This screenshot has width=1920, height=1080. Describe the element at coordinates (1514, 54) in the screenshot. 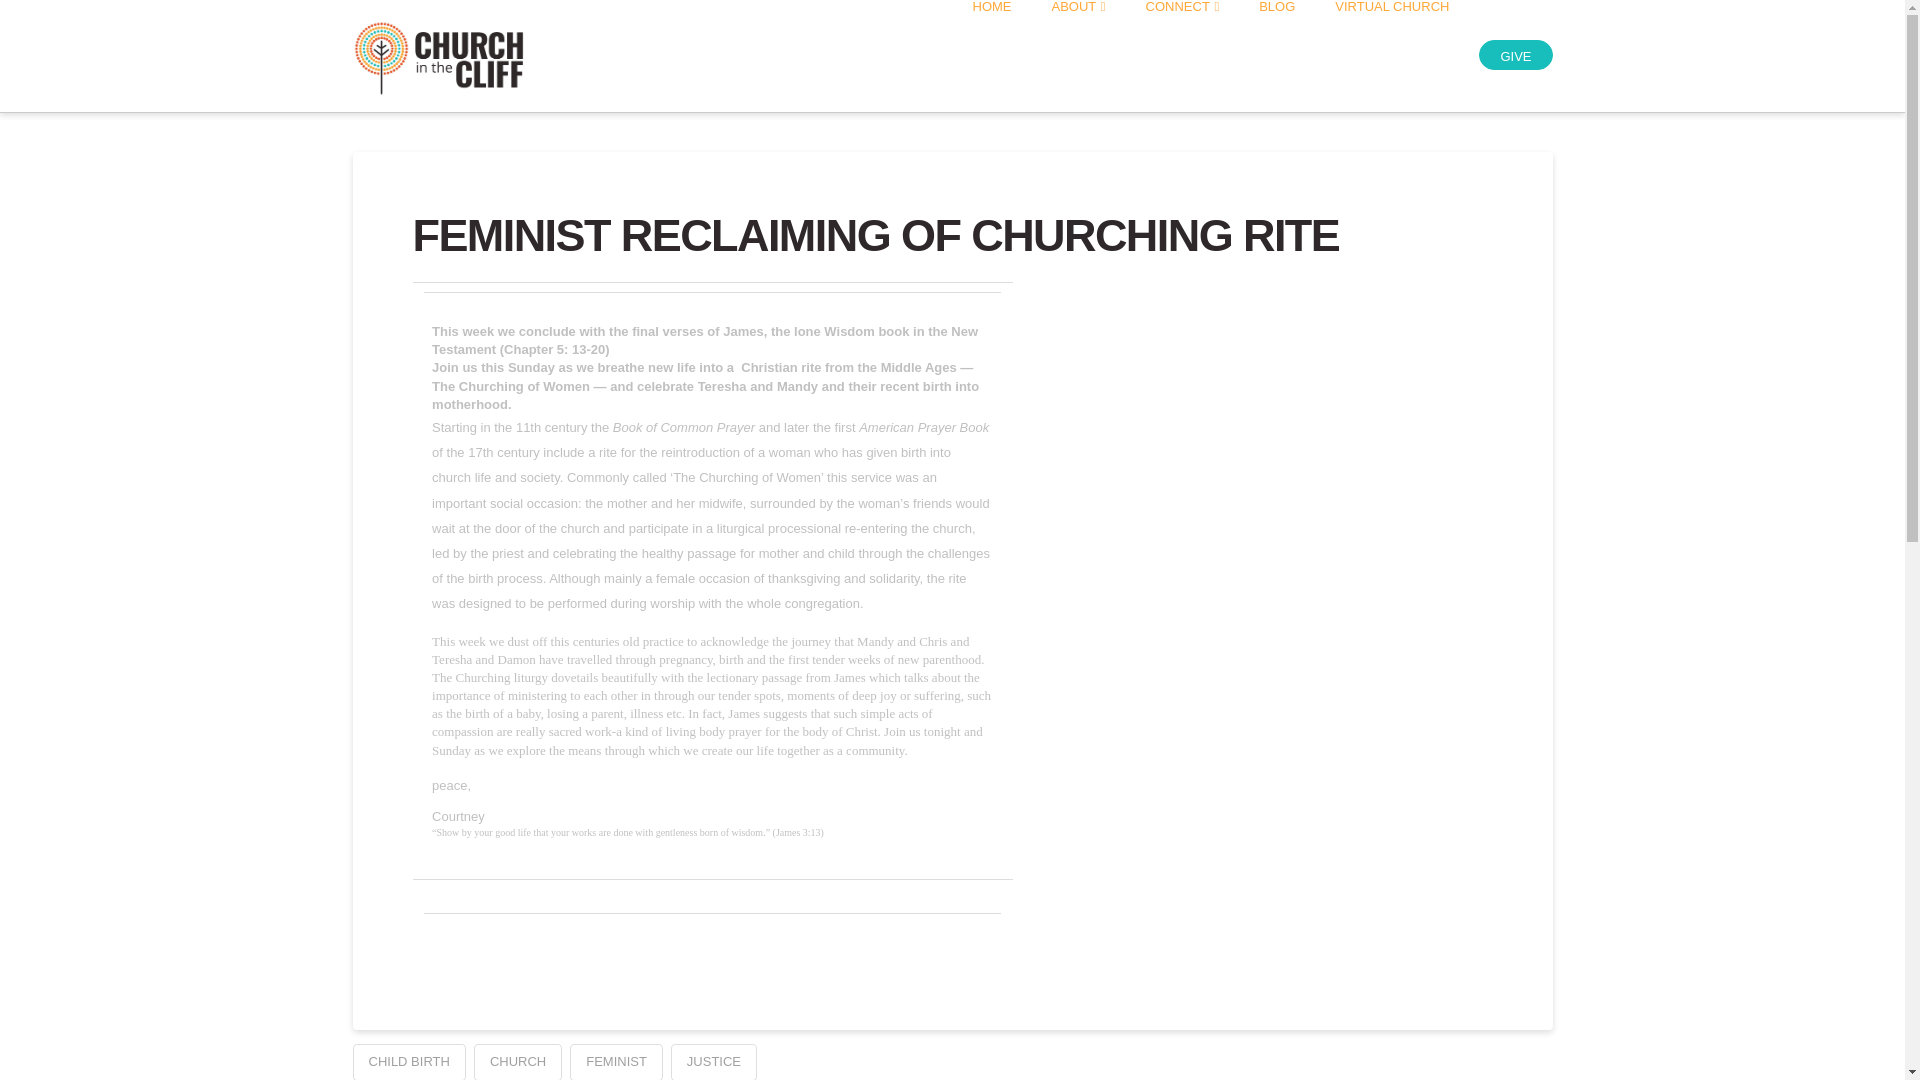

I see `GIVE` at that location.